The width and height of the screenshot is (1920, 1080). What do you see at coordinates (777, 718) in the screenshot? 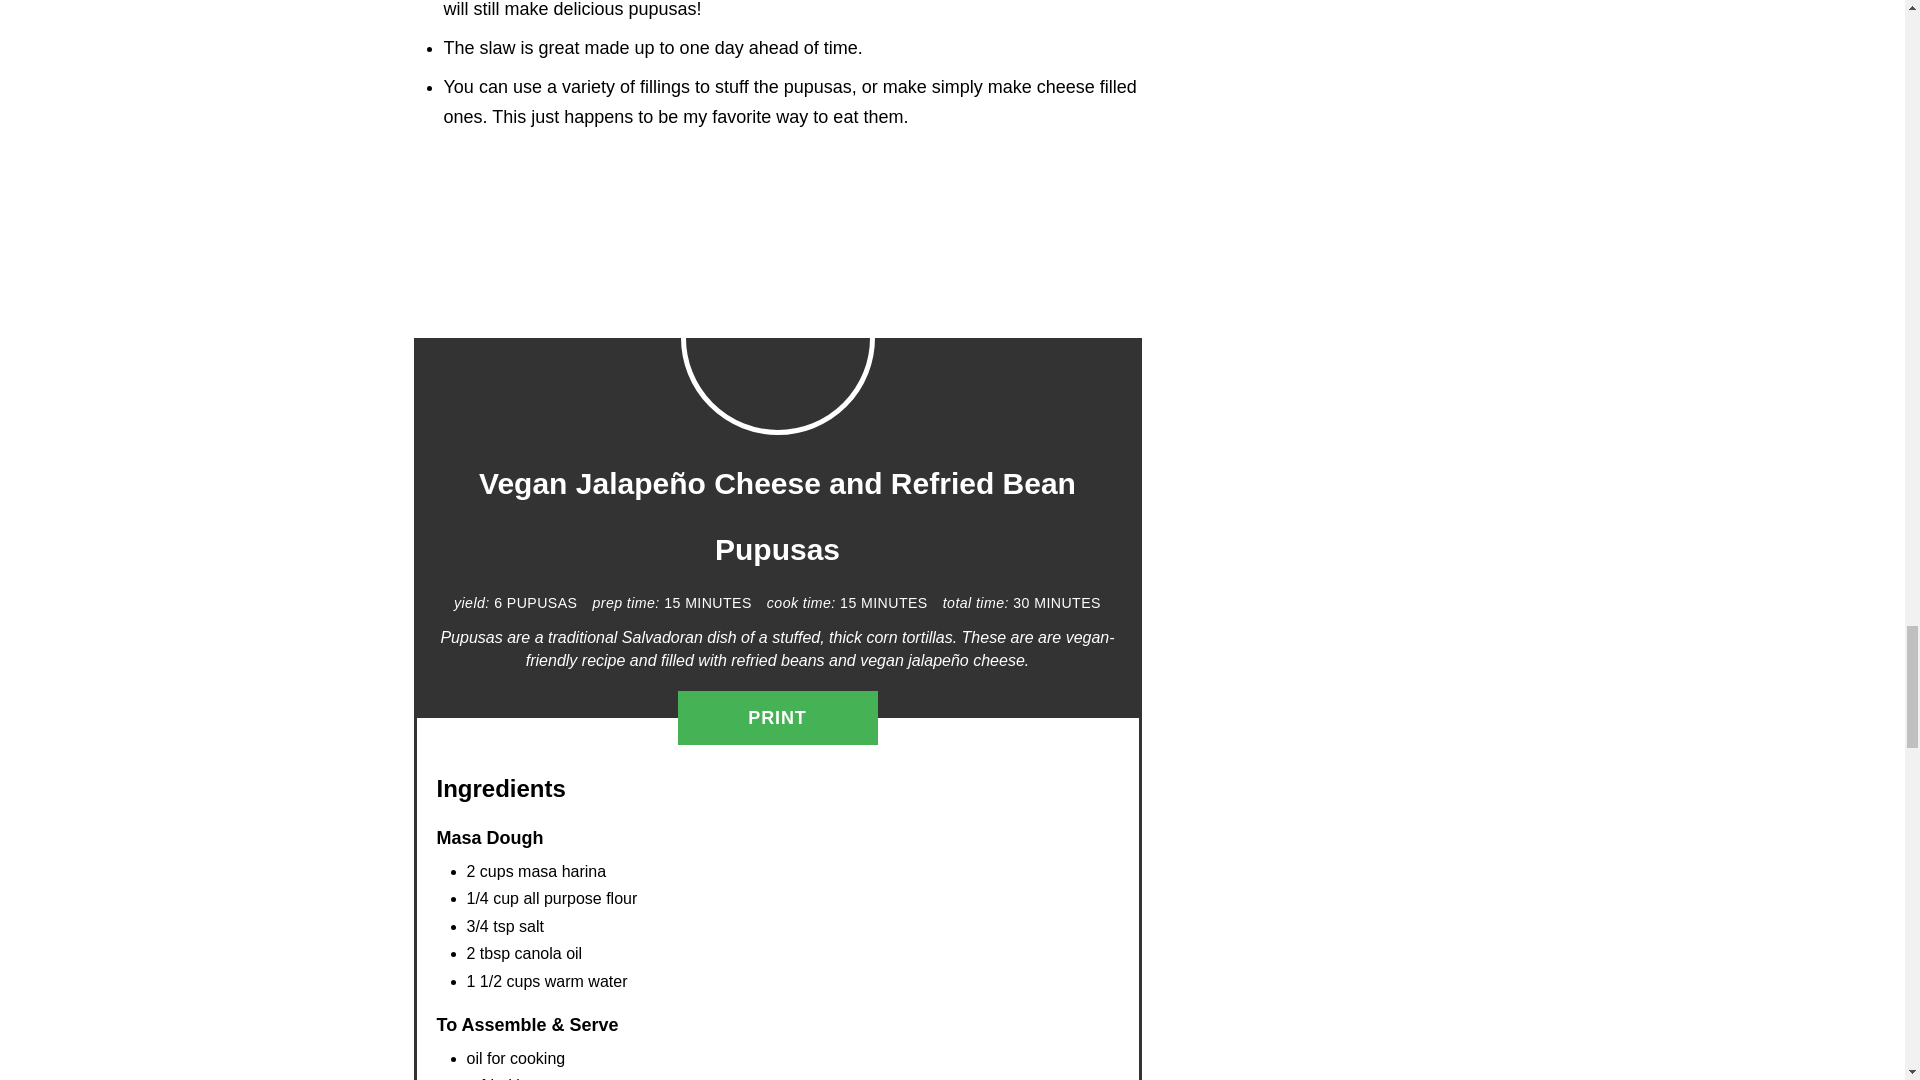
I see `PRINT` at bounding box center [777, 718].